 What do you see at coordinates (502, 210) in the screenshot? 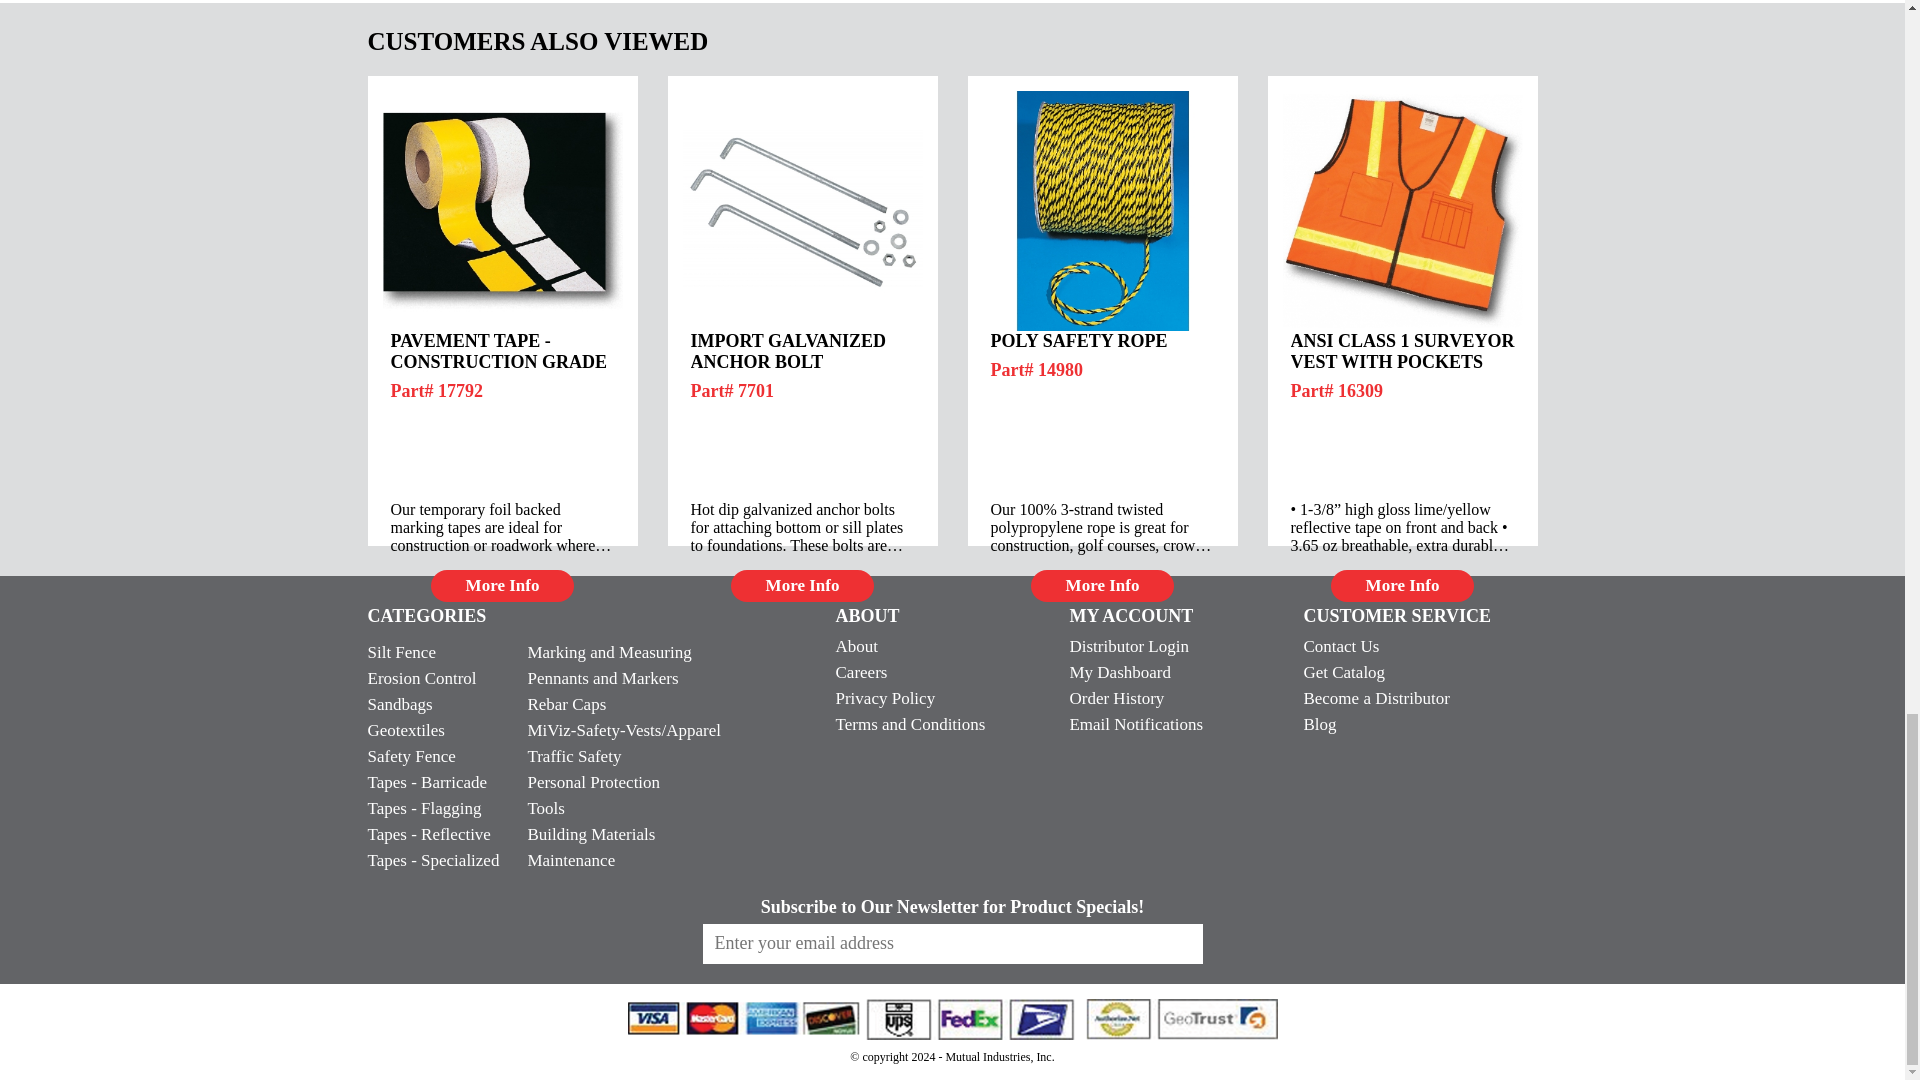
I see `17792, Pavement Tape - Construction Grade, MutualIndustries` at bounding box center [502, 210].